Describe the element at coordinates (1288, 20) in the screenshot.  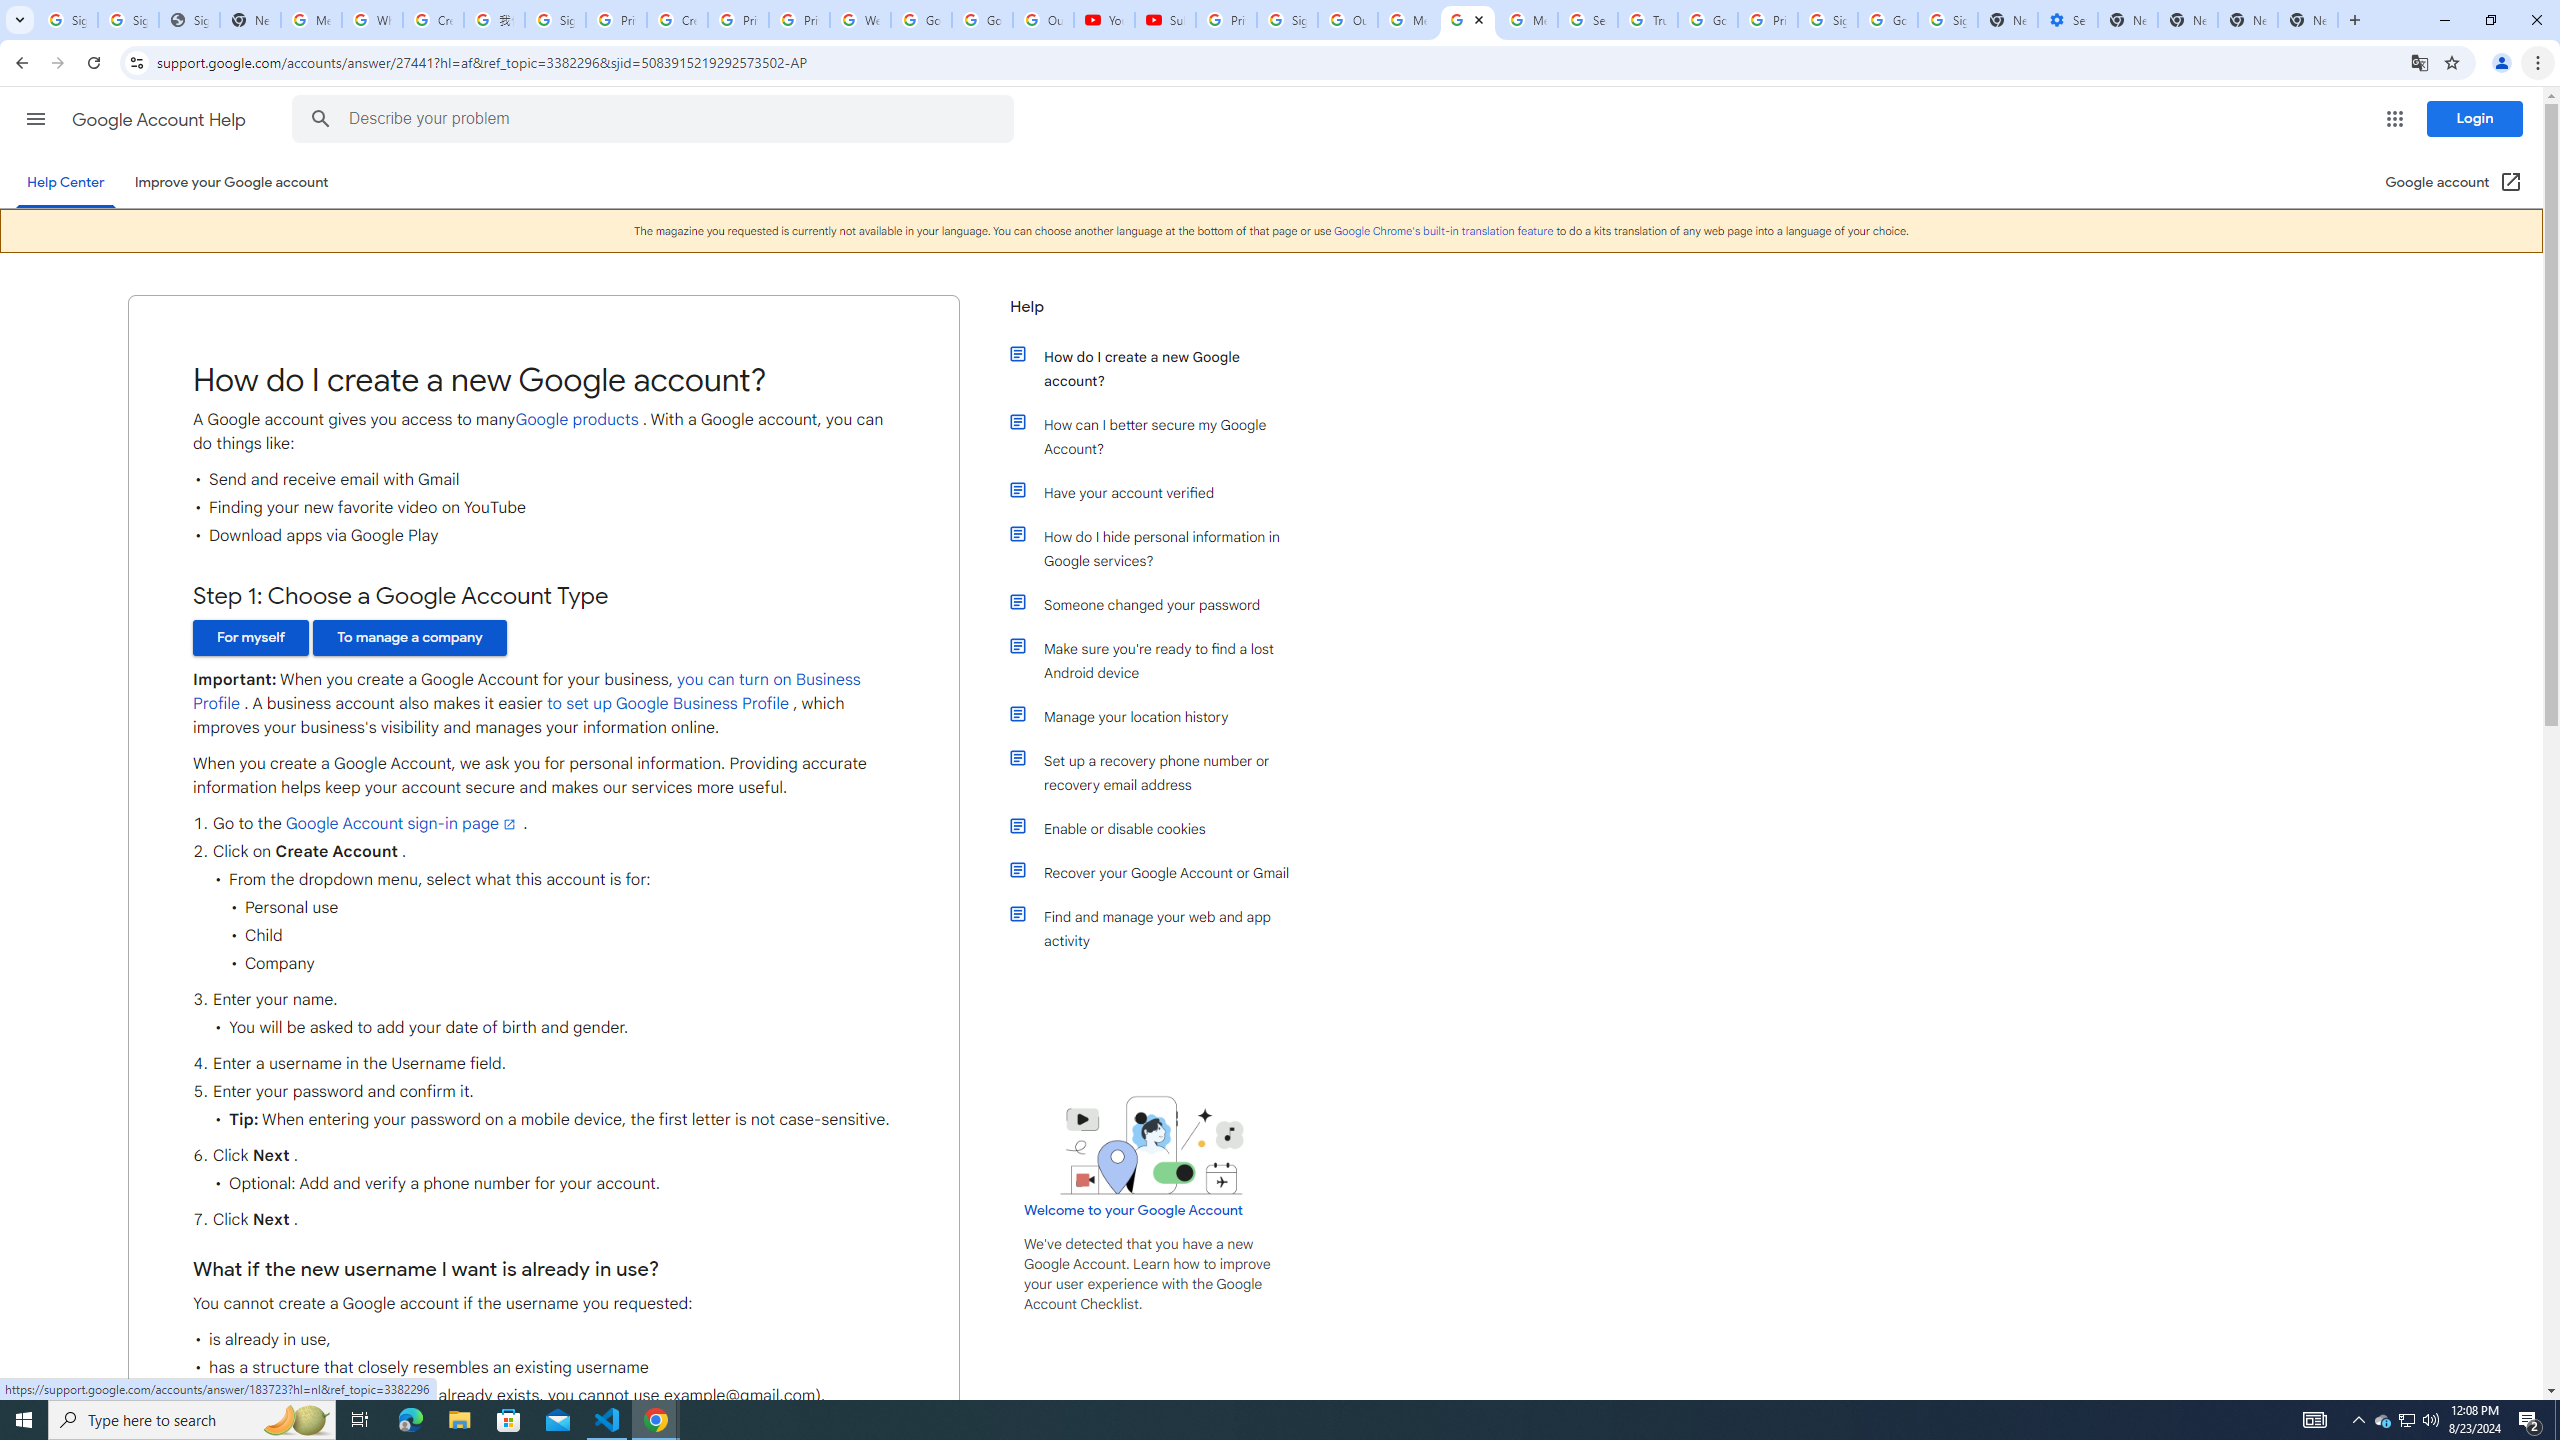
I see `Sign in - Google Accounts` at that location.